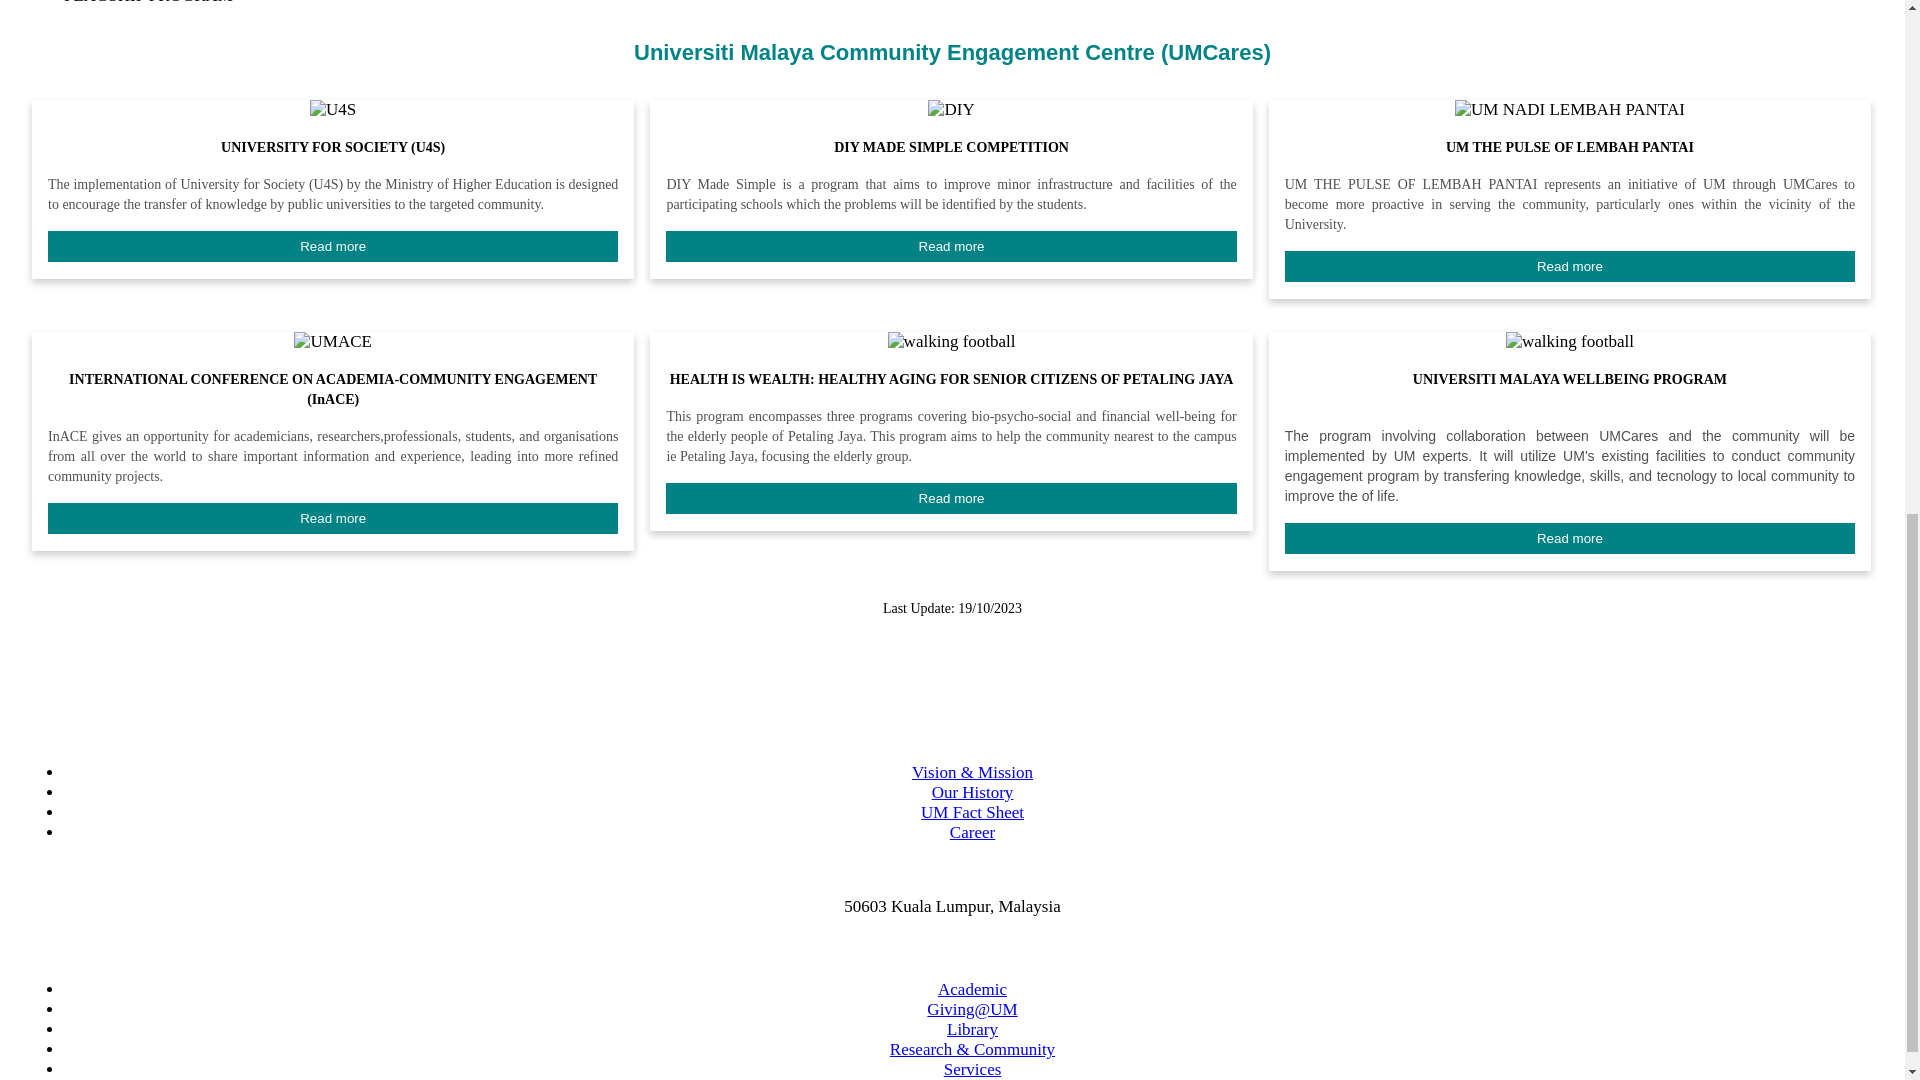  I want to click on Read more, so click(1569, 267).